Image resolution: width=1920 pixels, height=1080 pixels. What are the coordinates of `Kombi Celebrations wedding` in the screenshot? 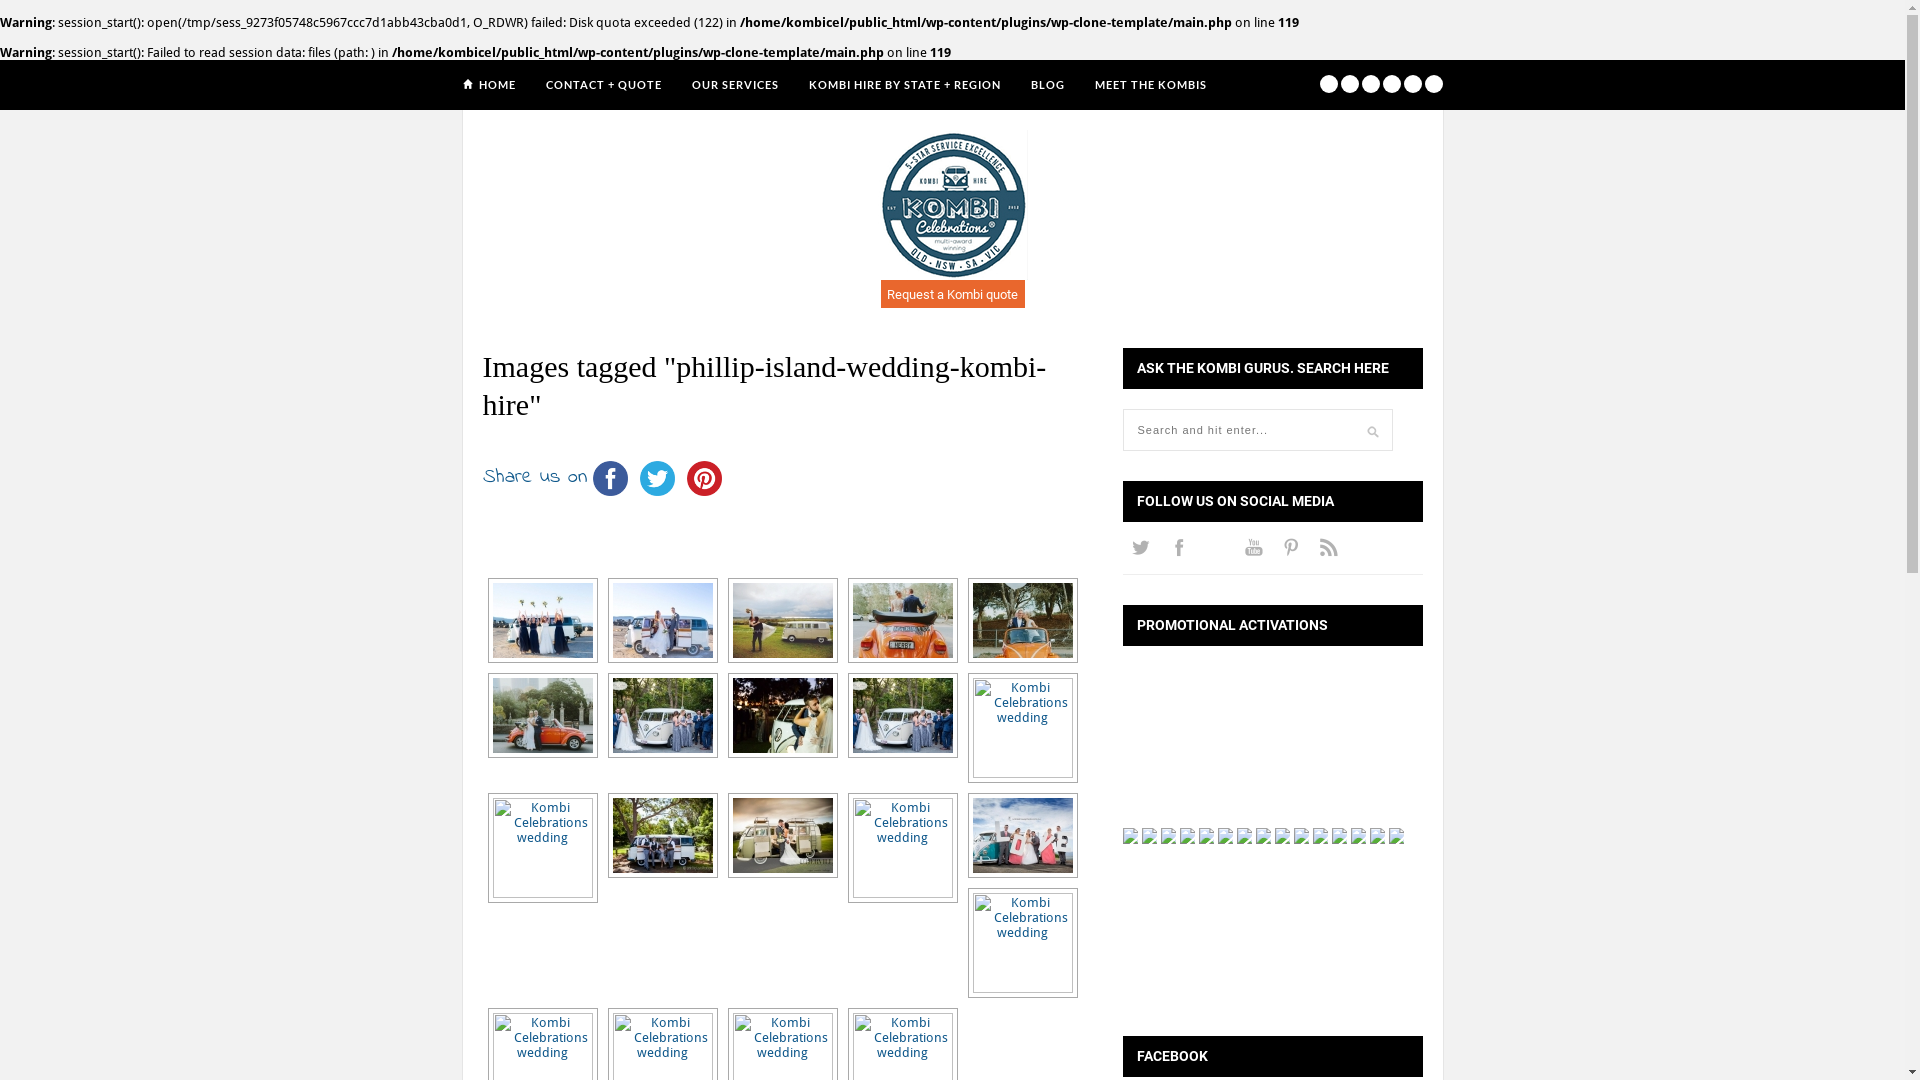 It's located at (542, 620).